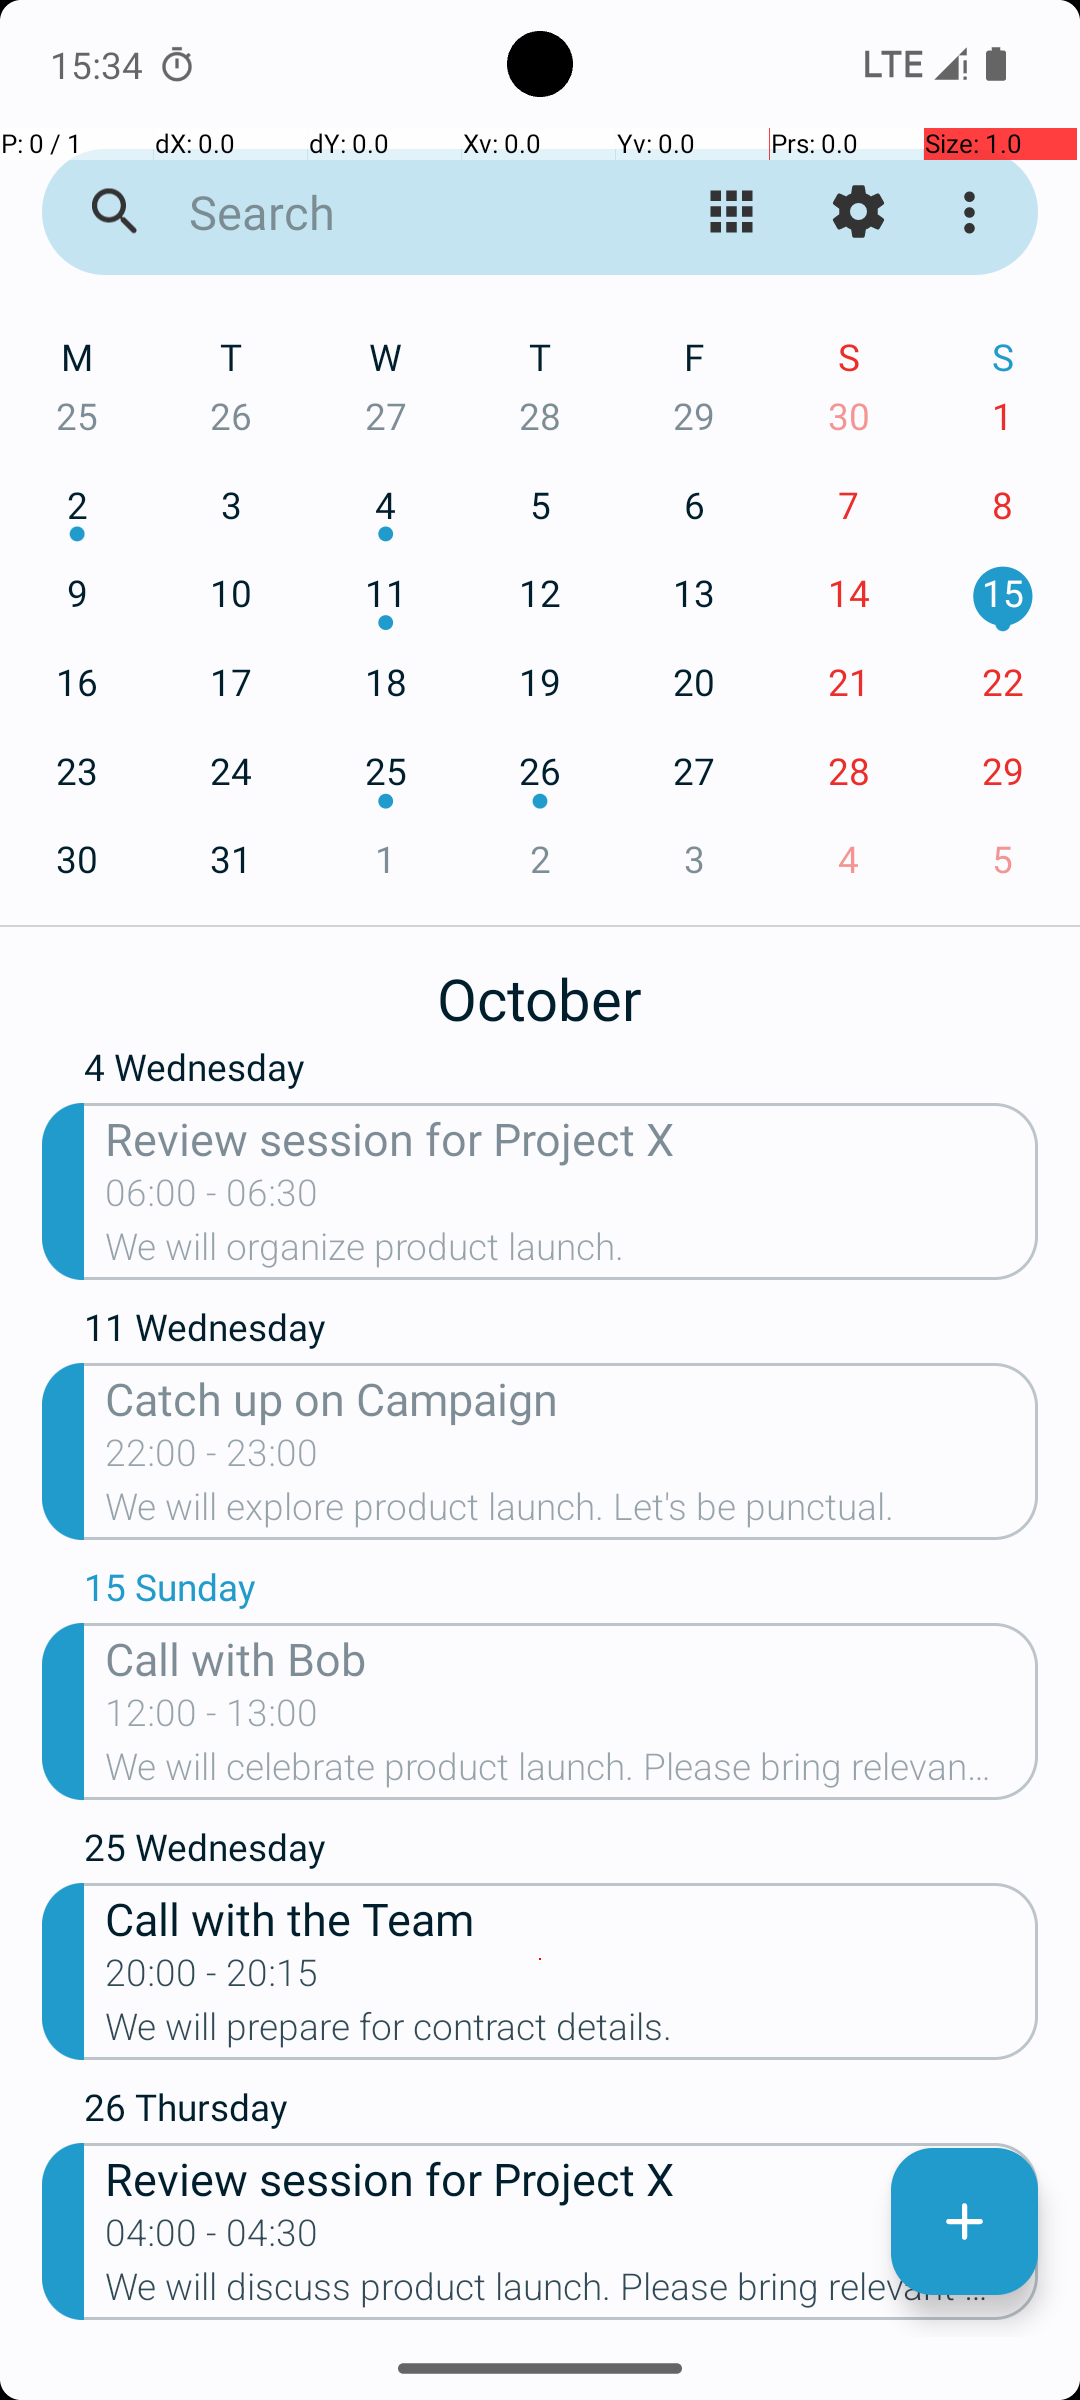  What do you see at coordinates (572, 1658) in the screenshot?
I see `Call with Bob` at bounding box center [572, 1658].